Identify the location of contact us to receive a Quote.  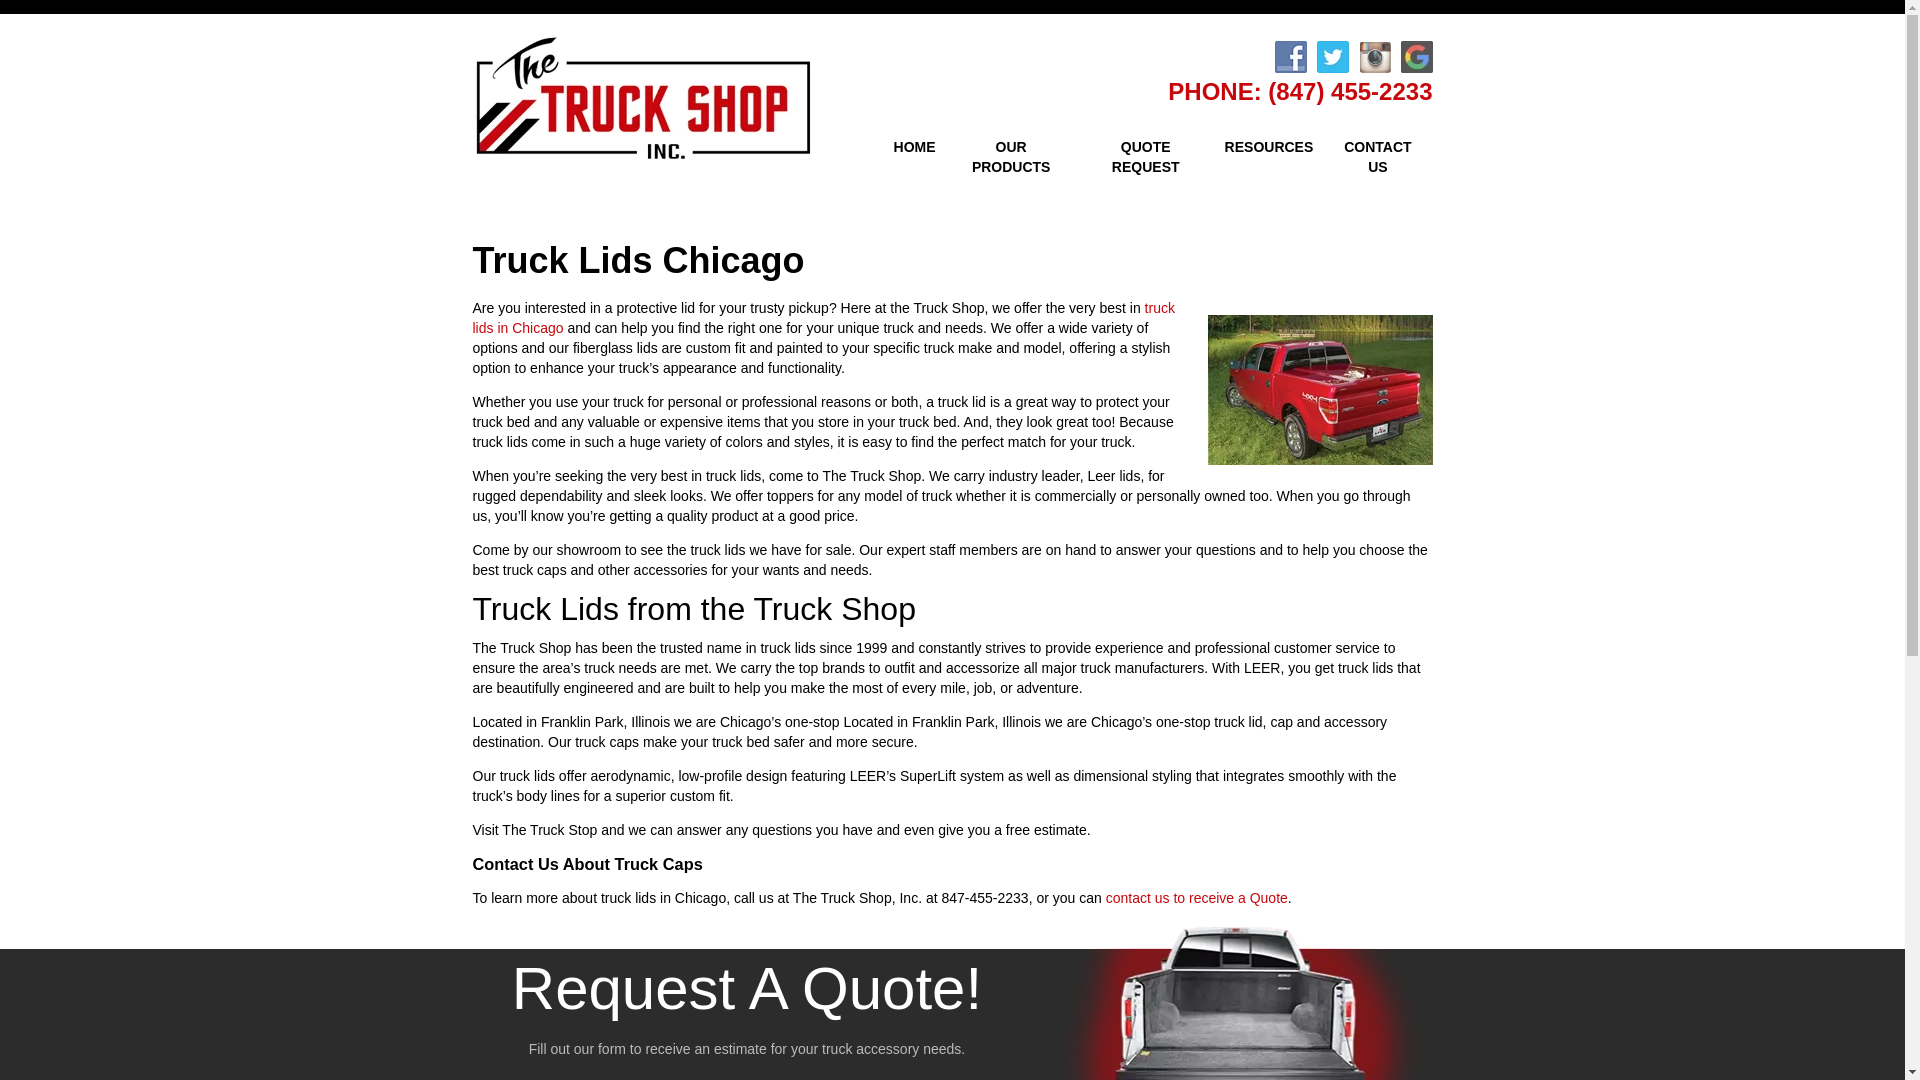
(1196, 898).